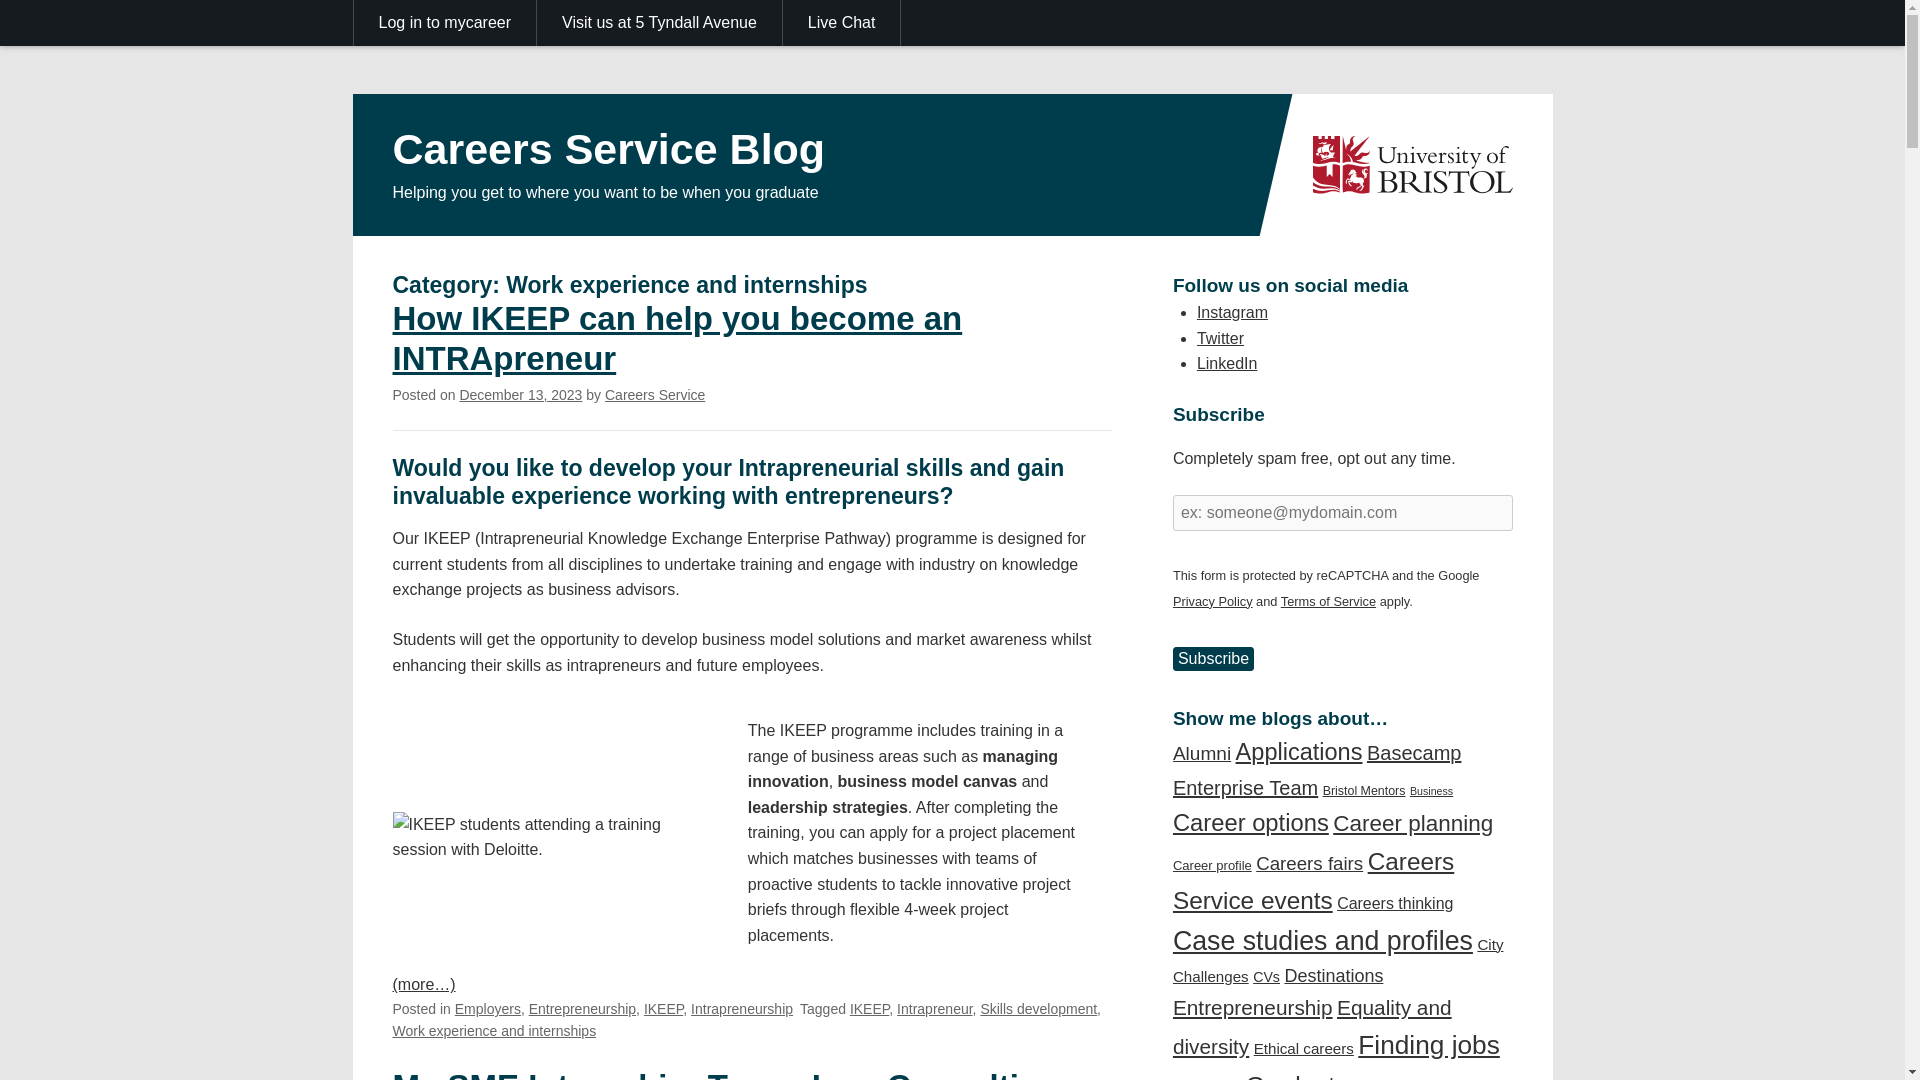 The image size is (1920, 1080). I want to click on Skills development, so click(1038, 1009).